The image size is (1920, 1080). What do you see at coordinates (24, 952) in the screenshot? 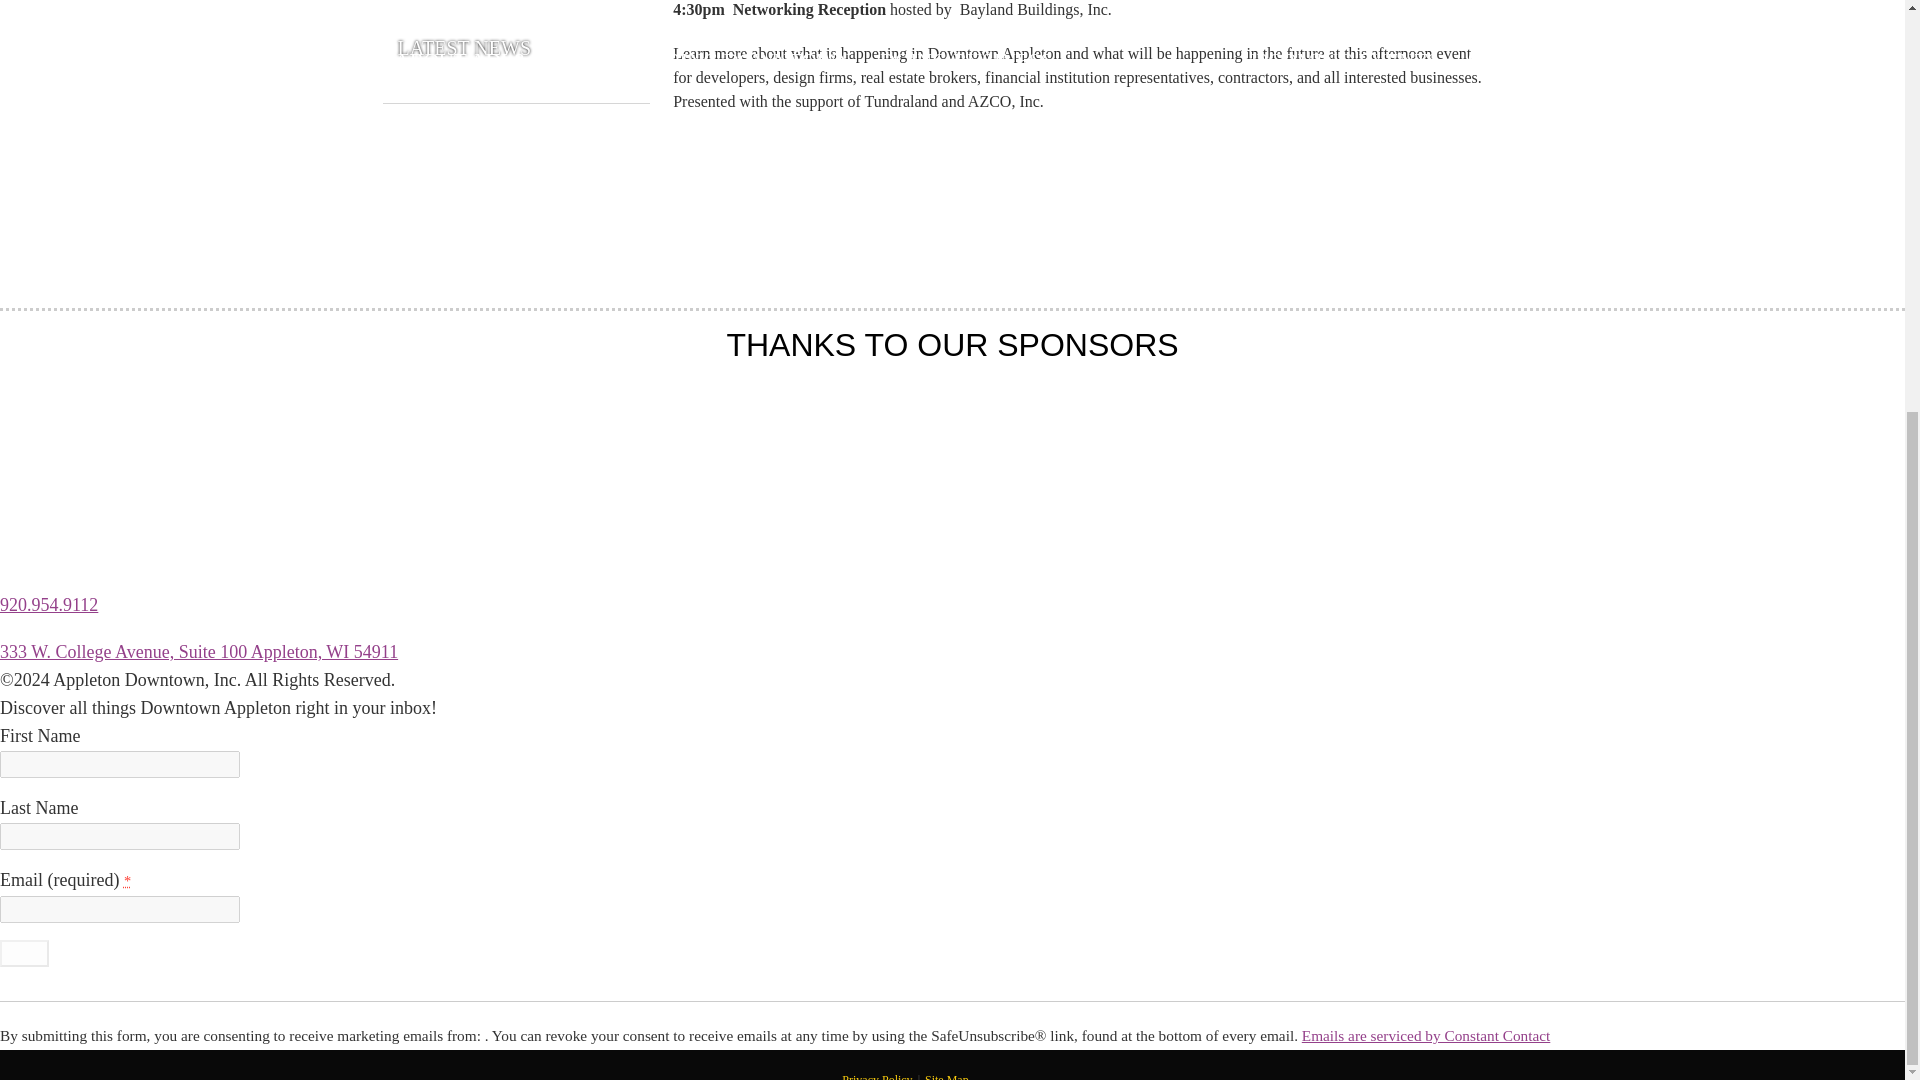
I see `GO!` at bounding box center [24, 952].